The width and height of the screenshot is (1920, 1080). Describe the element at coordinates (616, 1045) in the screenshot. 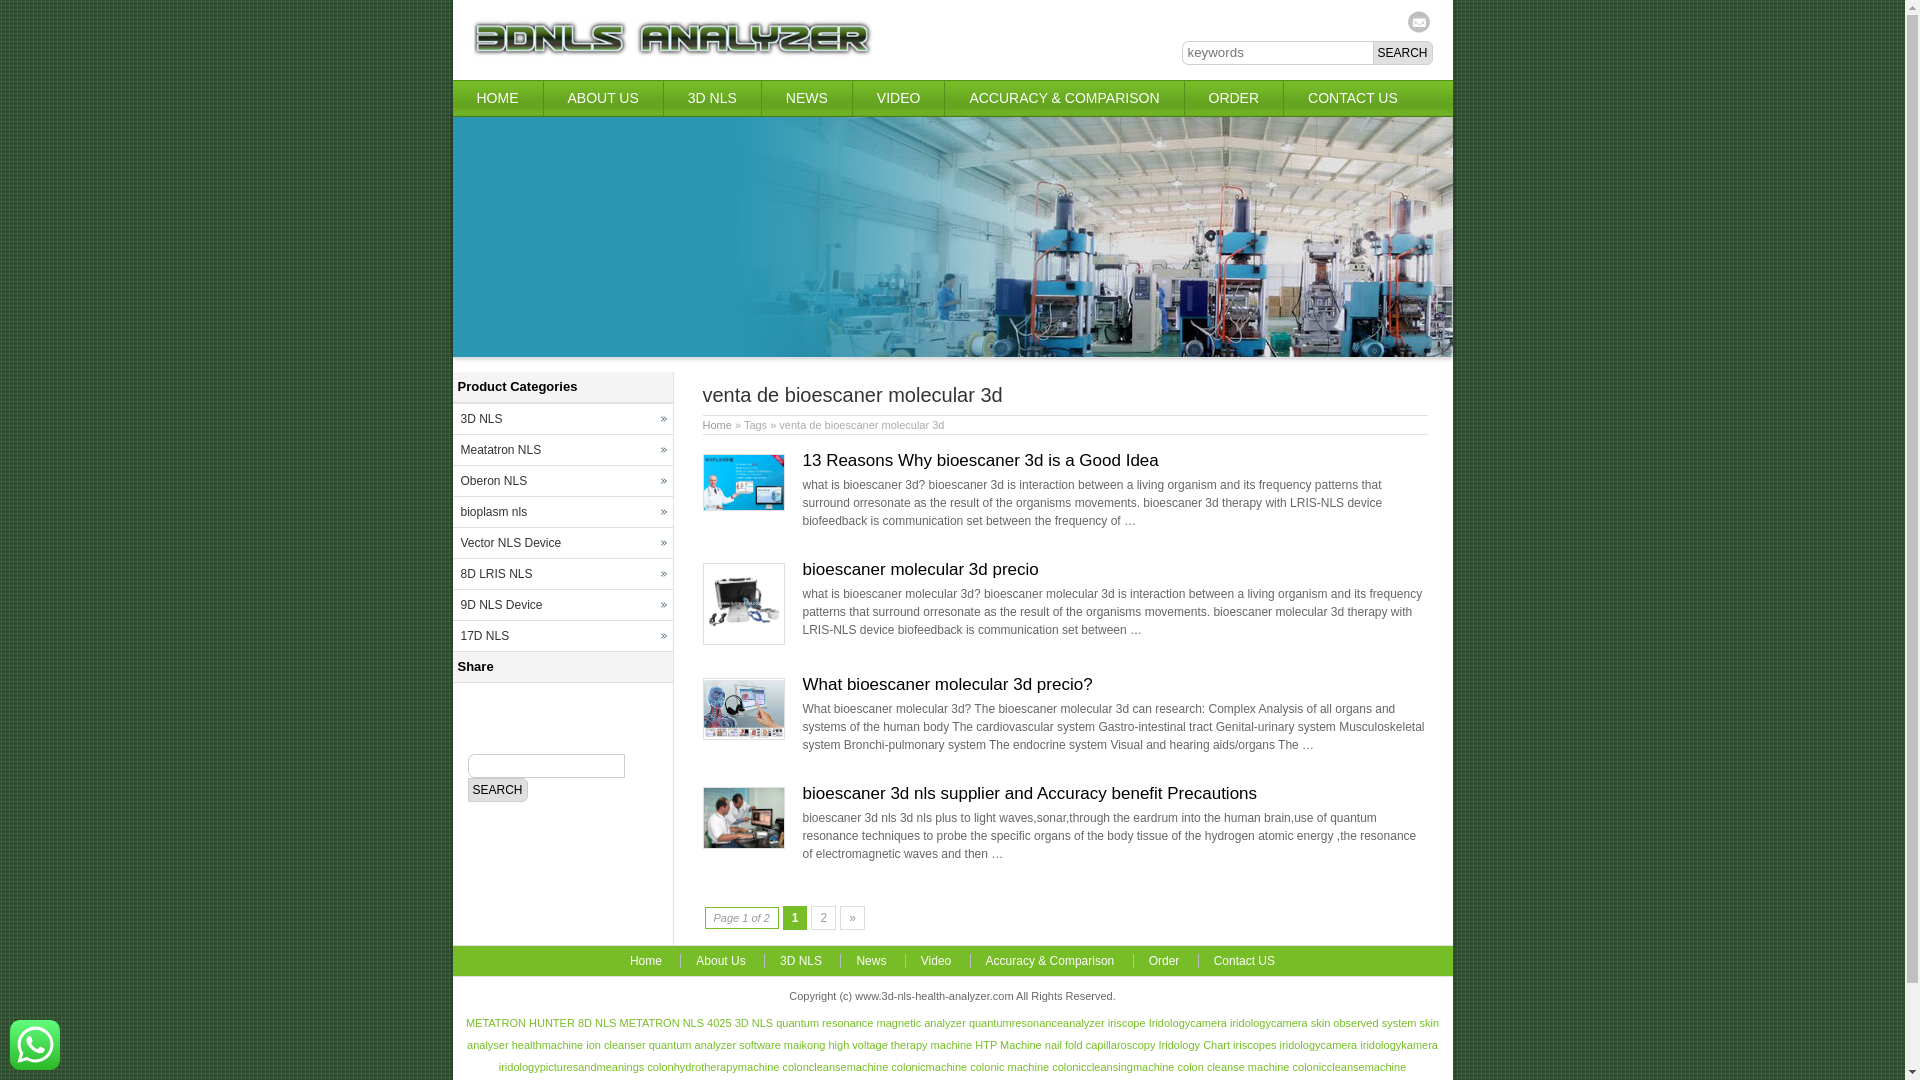

I see `ion cleanser` at that location.